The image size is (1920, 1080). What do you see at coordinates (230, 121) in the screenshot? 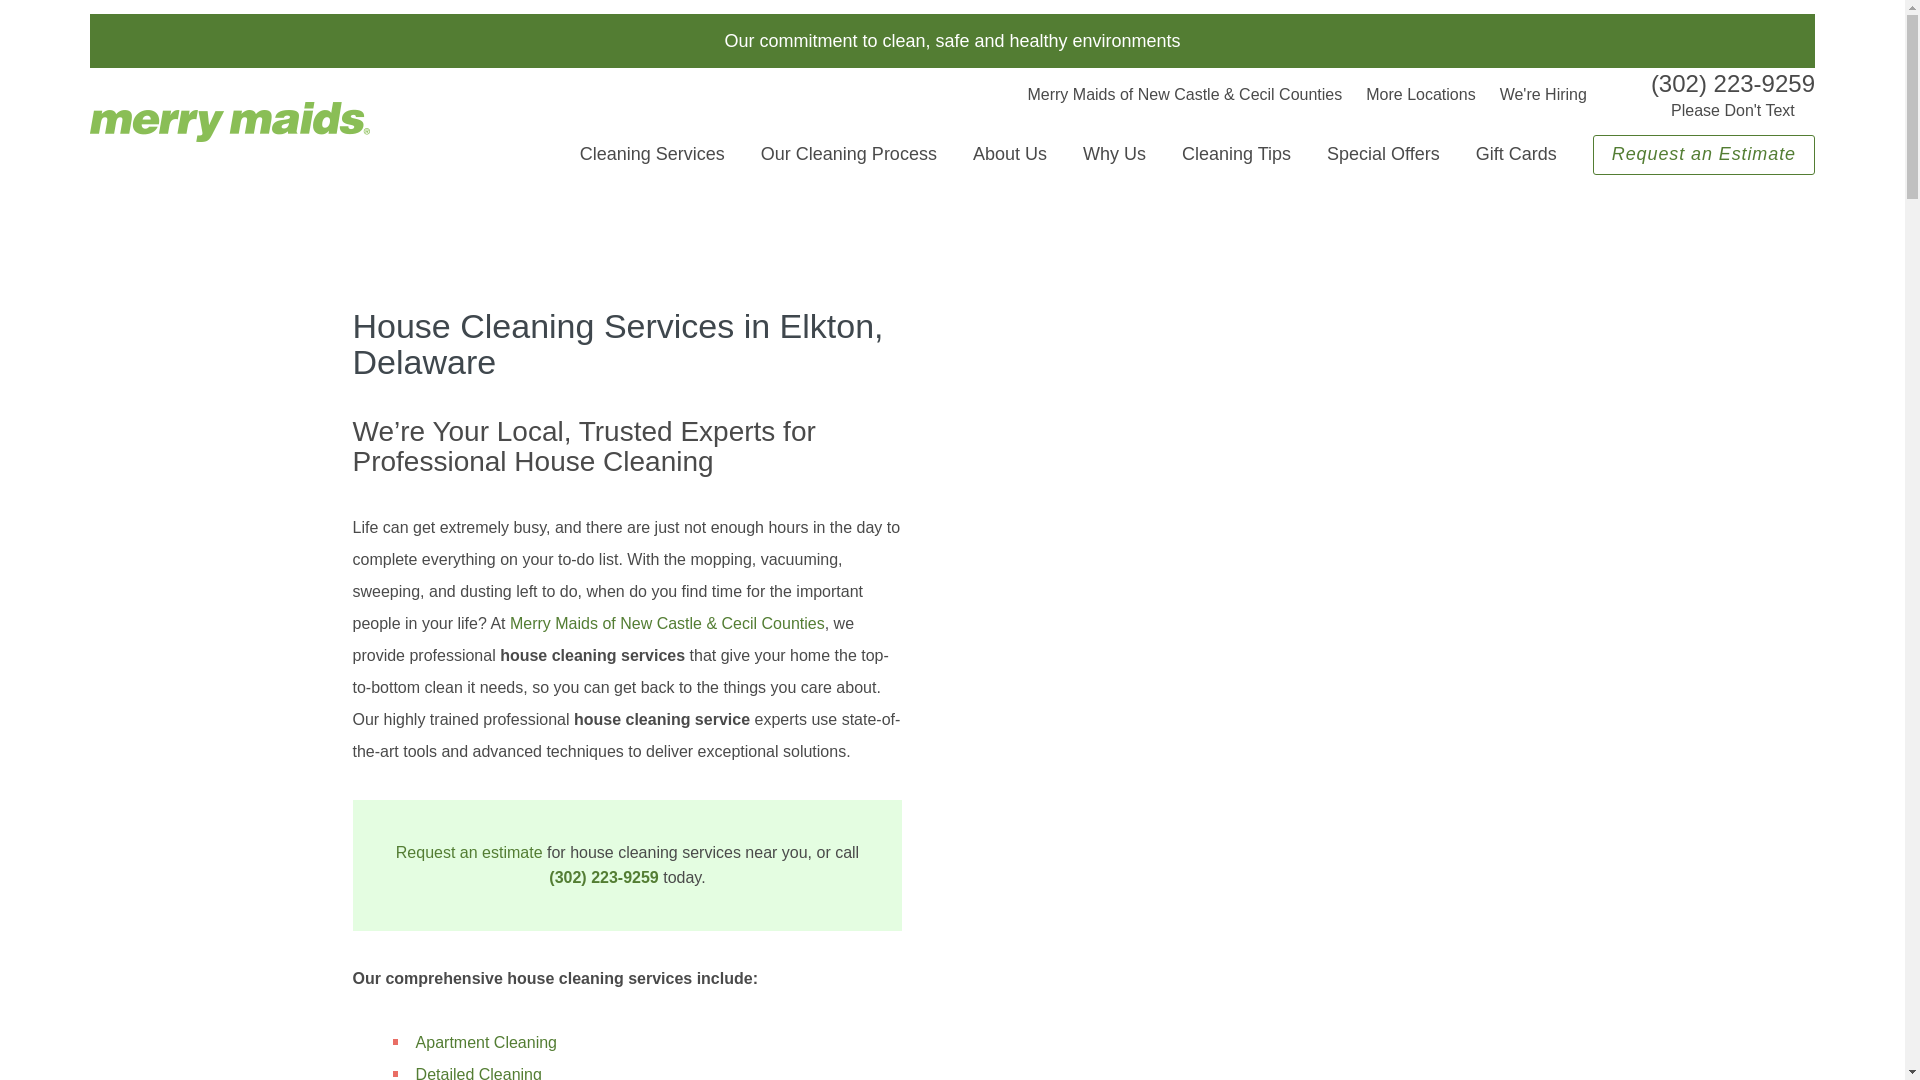
I see `Merry Maids` at bounding box center [230, 121].